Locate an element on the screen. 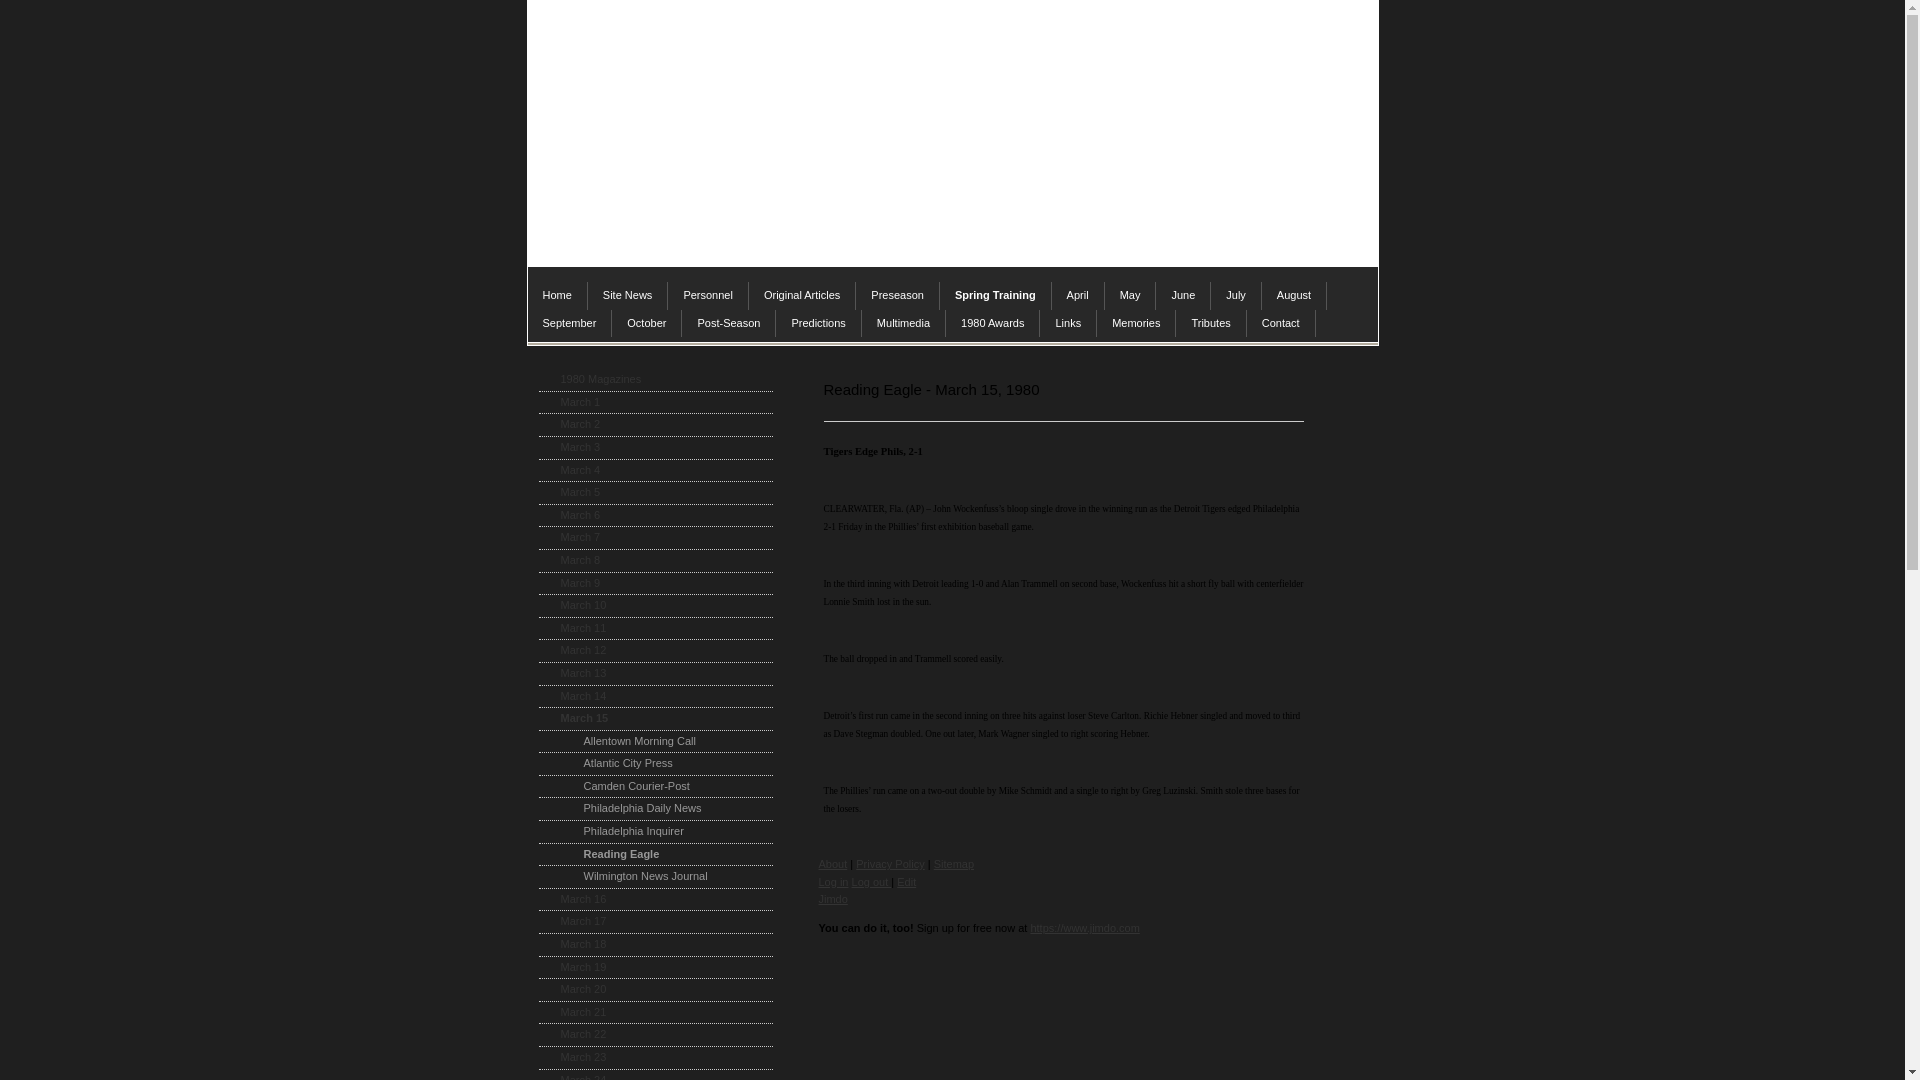 Image resolution: width=1920 pixels, height=1080 pixels. August is located at coordinates (1294, 295).